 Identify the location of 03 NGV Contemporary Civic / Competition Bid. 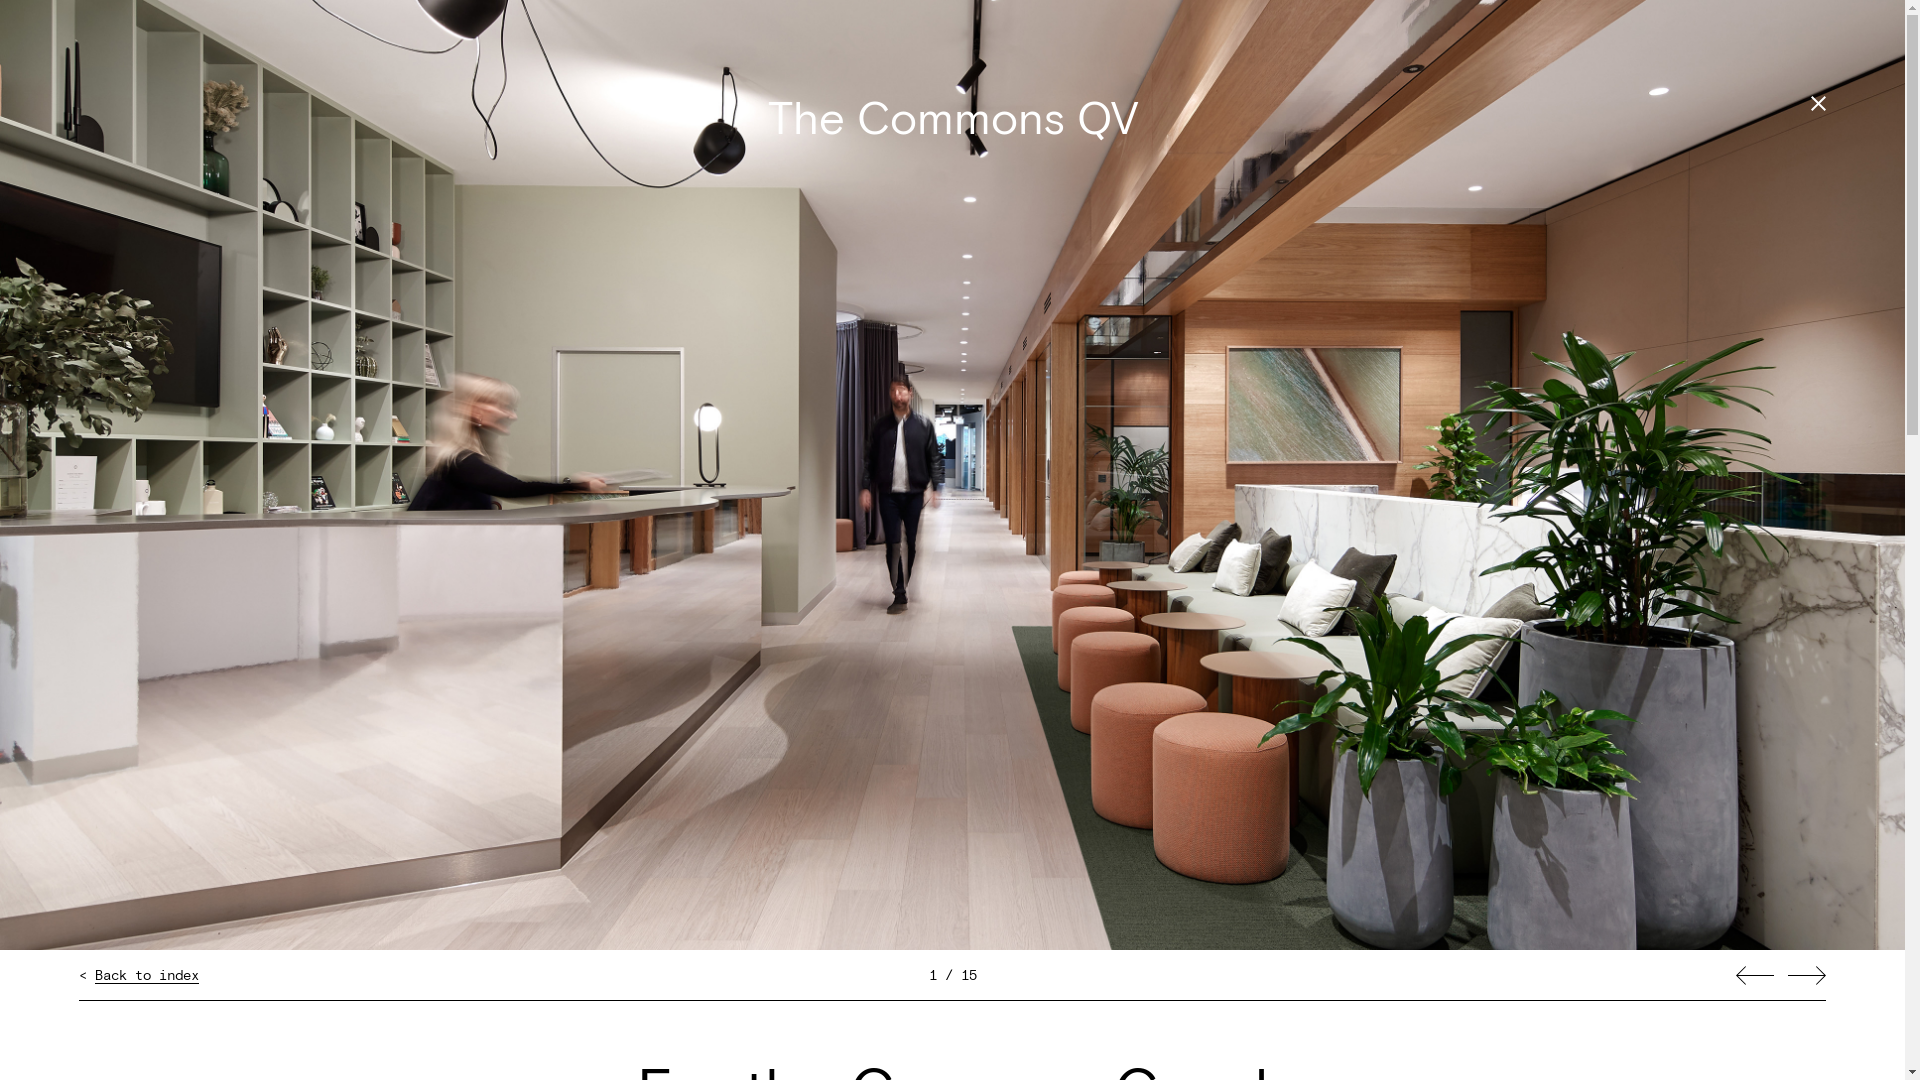
(952, 446).